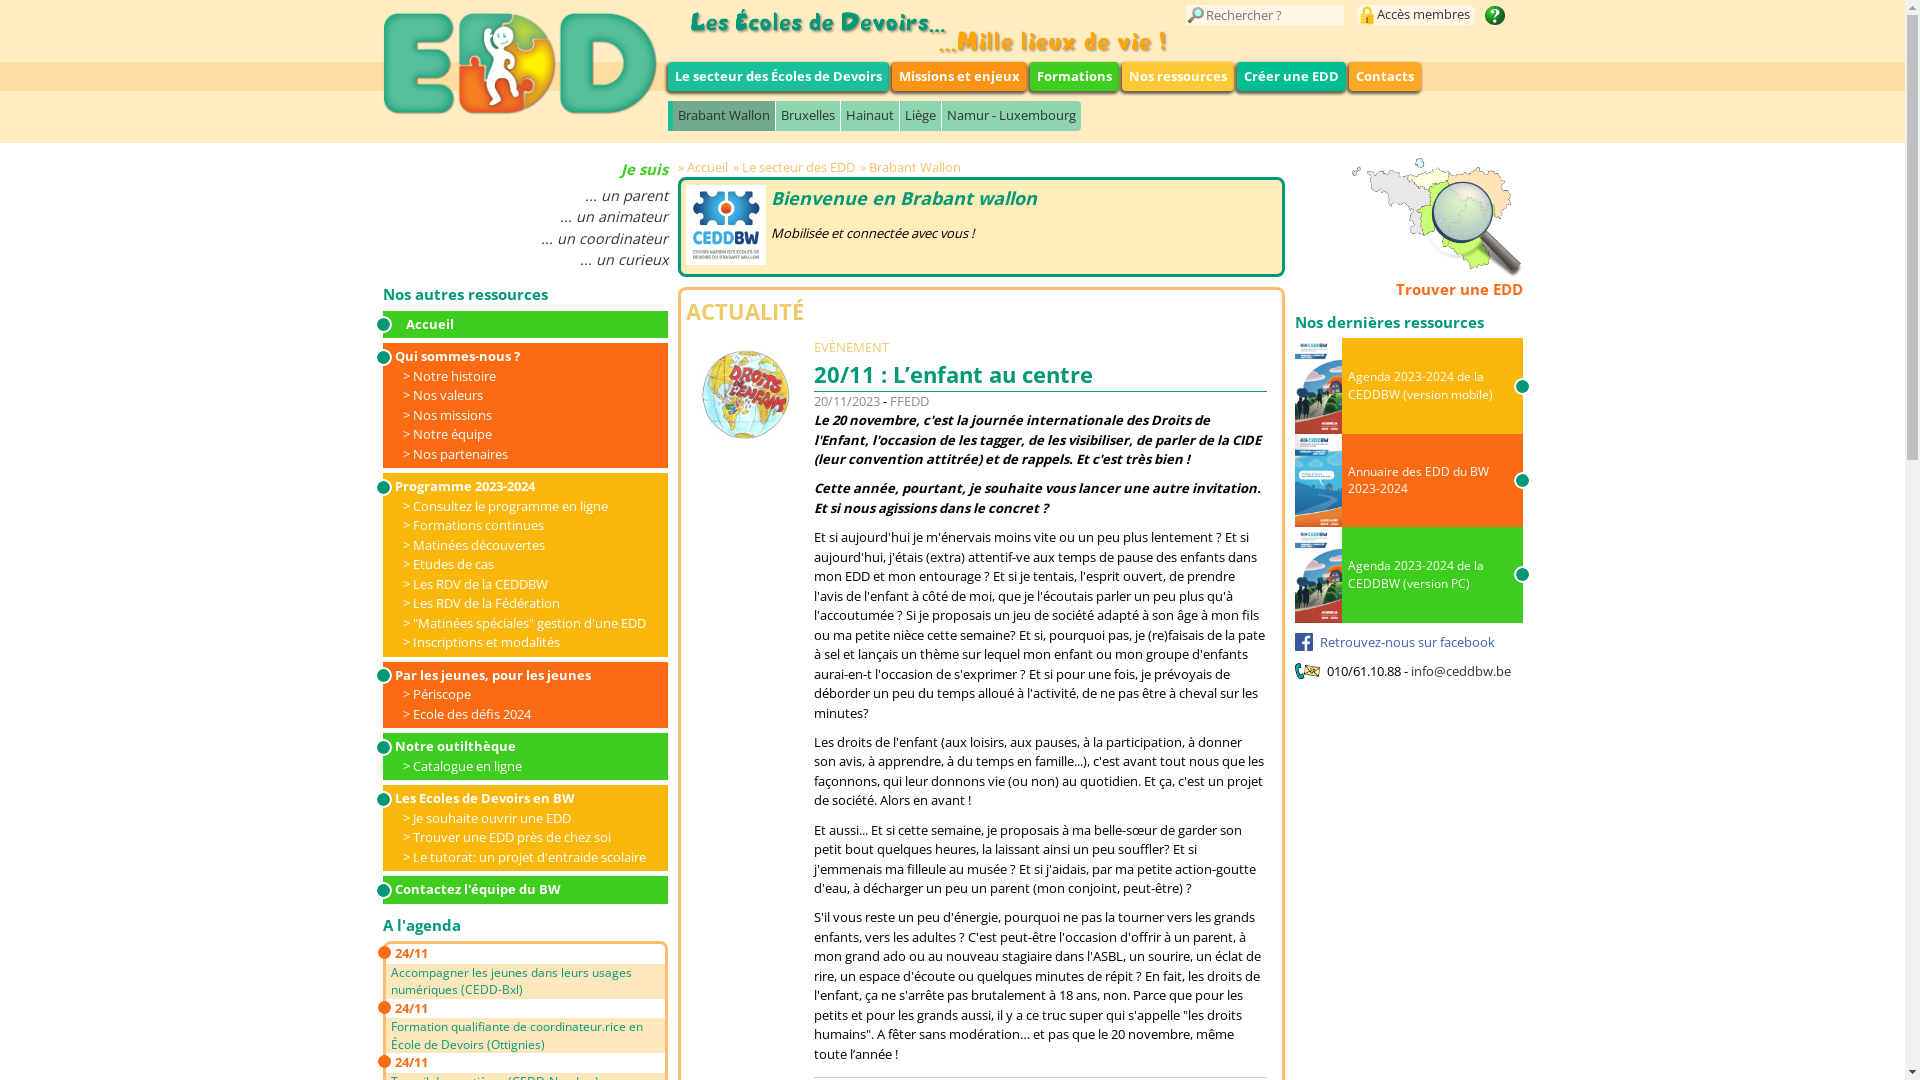  What do you see at coordinates (472, 525) in the screenshot?
I see `Formations continues` at bounding box center [472, 525].